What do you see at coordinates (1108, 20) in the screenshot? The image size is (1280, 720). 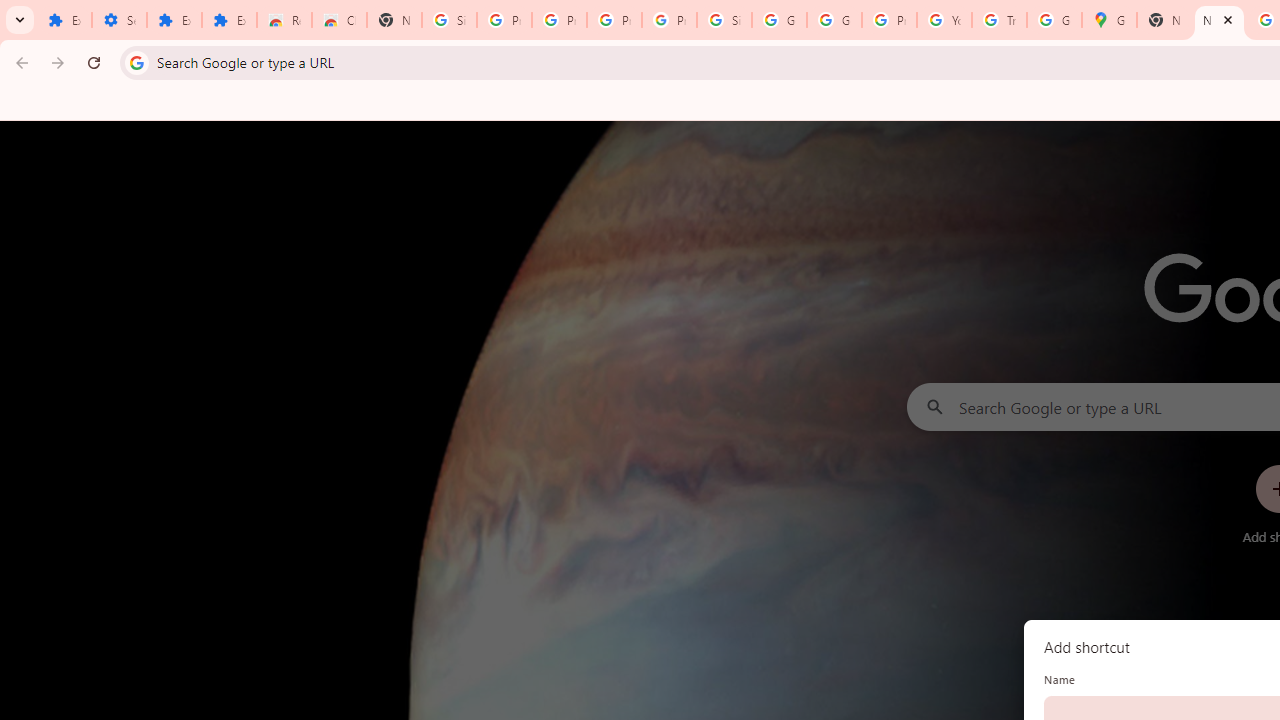 I see `Google Maps` at bounding box center [1108, 20].